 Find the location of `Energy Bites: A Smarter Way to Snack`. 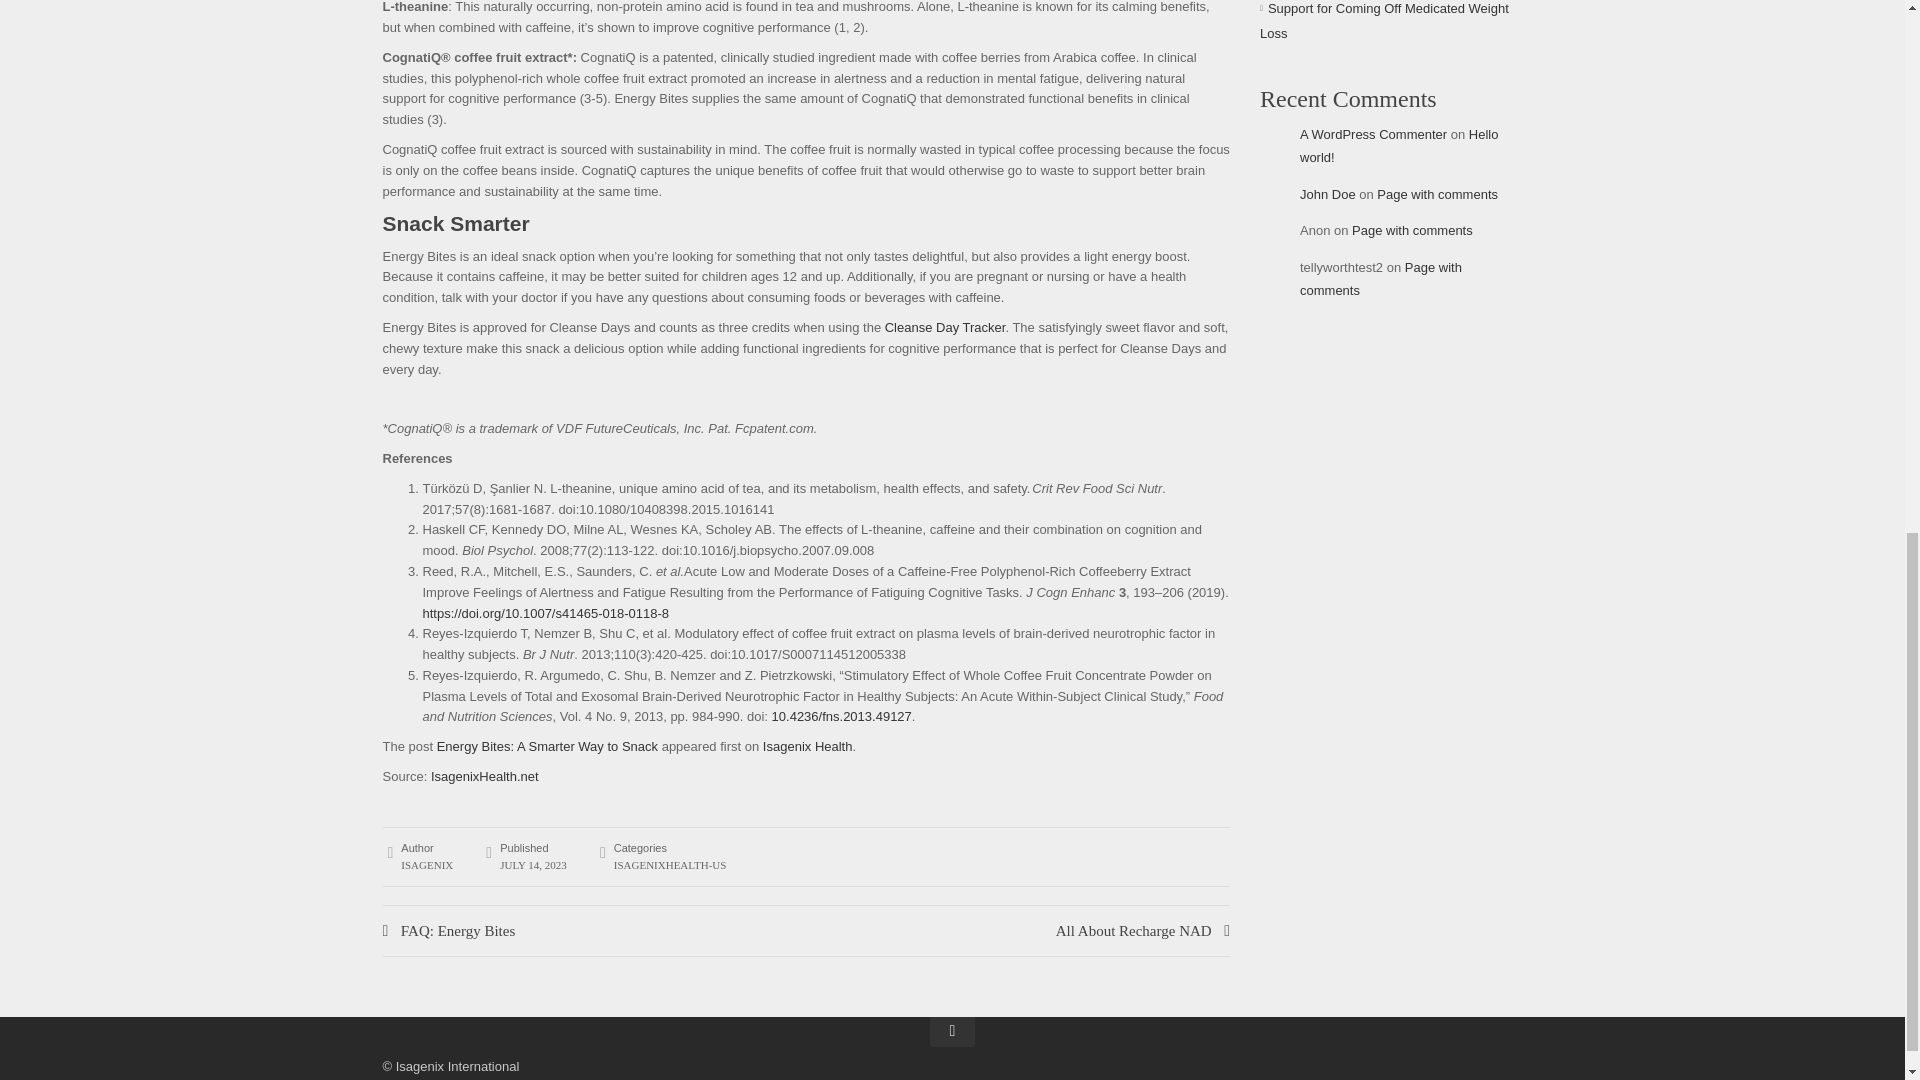

Energy Bites: A Smarter Way to Snack is located at coordinates (548, 746).